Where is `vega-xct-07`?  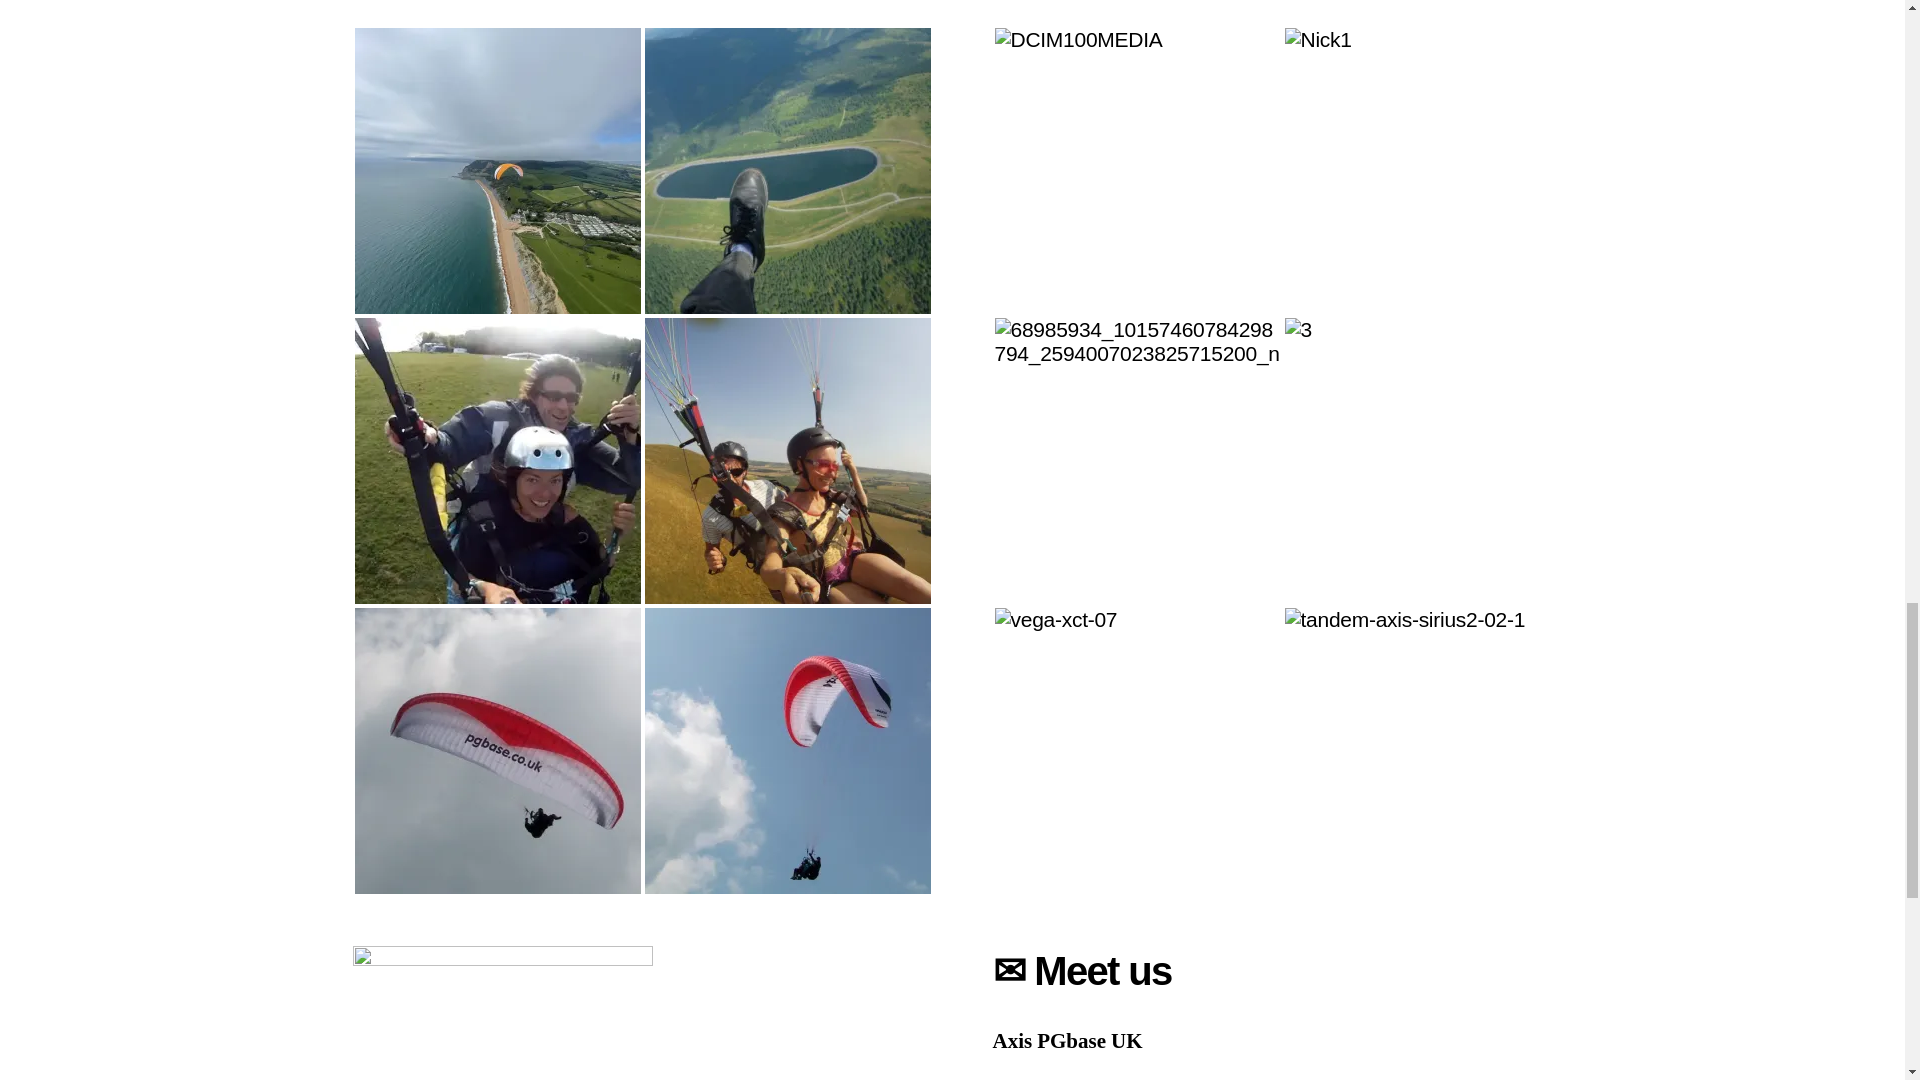
vega-xct-07 is located at coordinates (1137, 751).